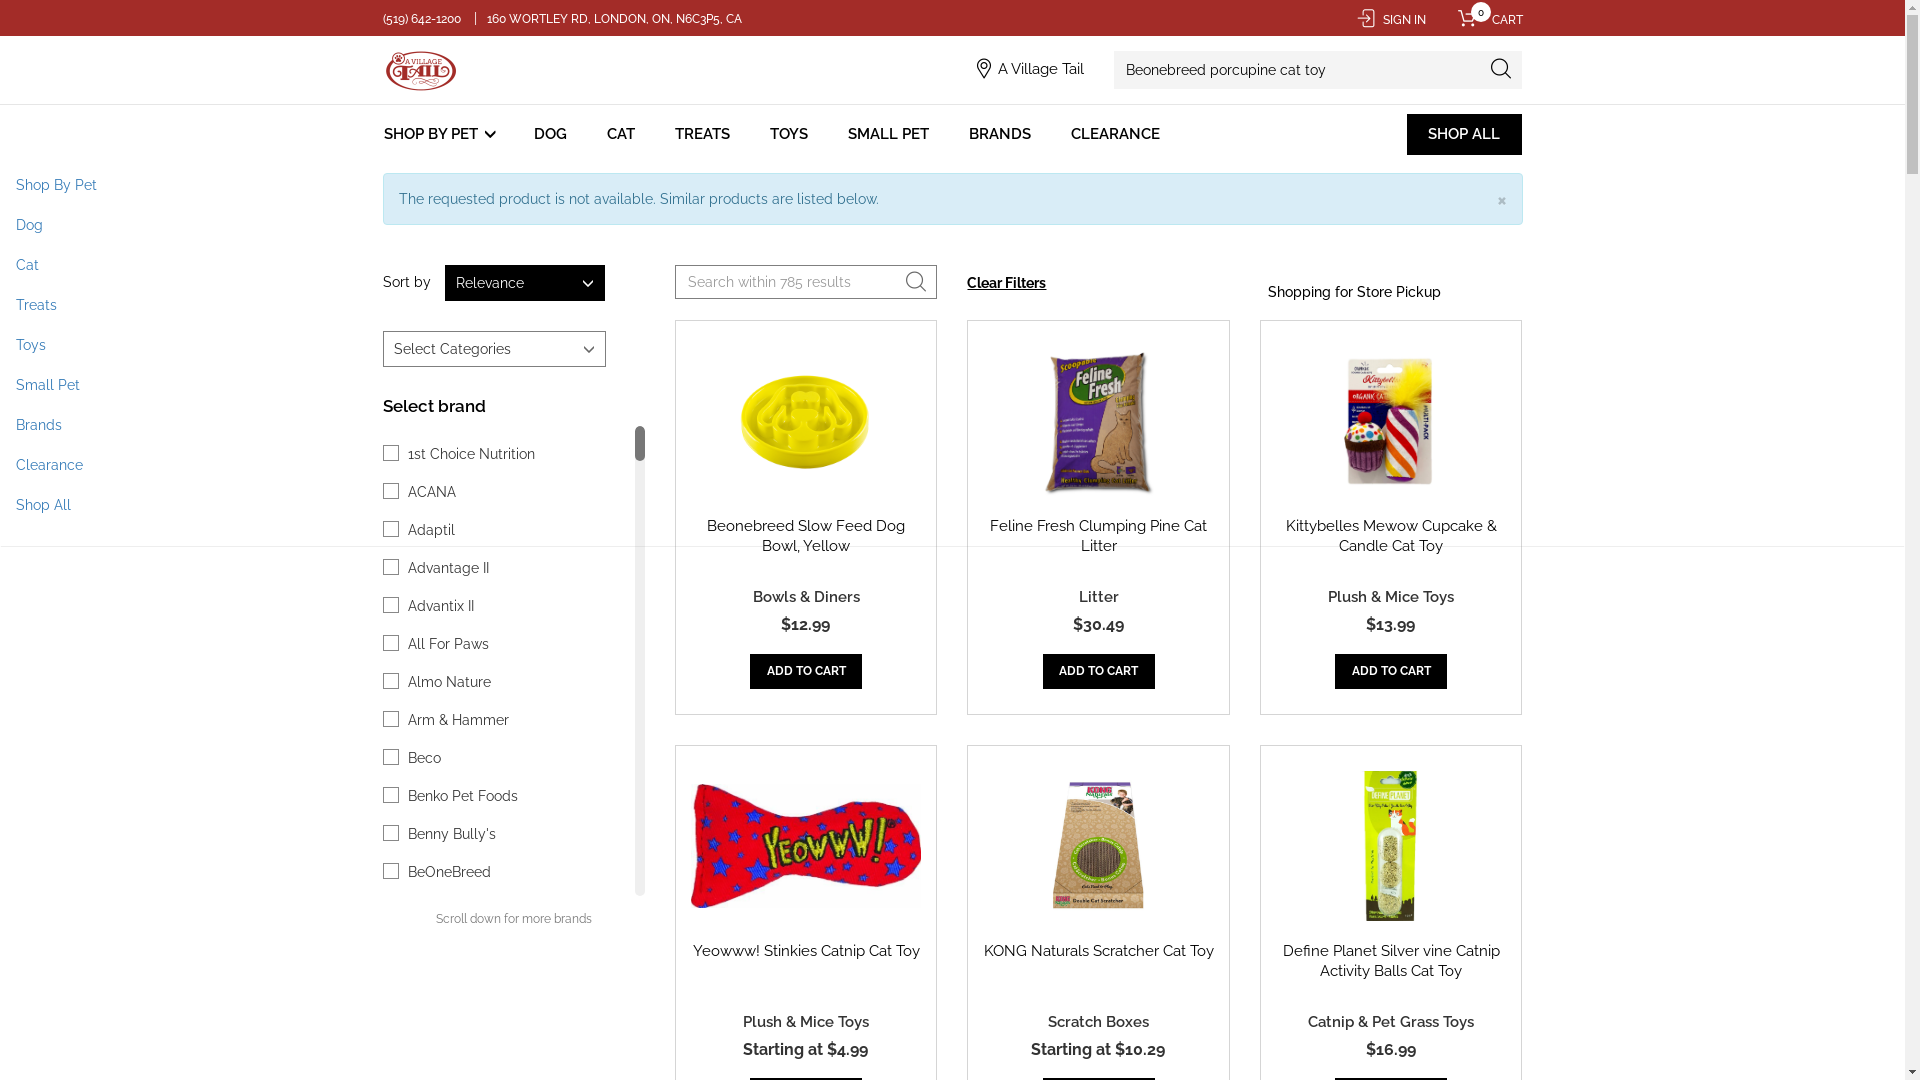  Describe the element at coordinates (952, 305) in the screenshot. I see `Treats` at that location.